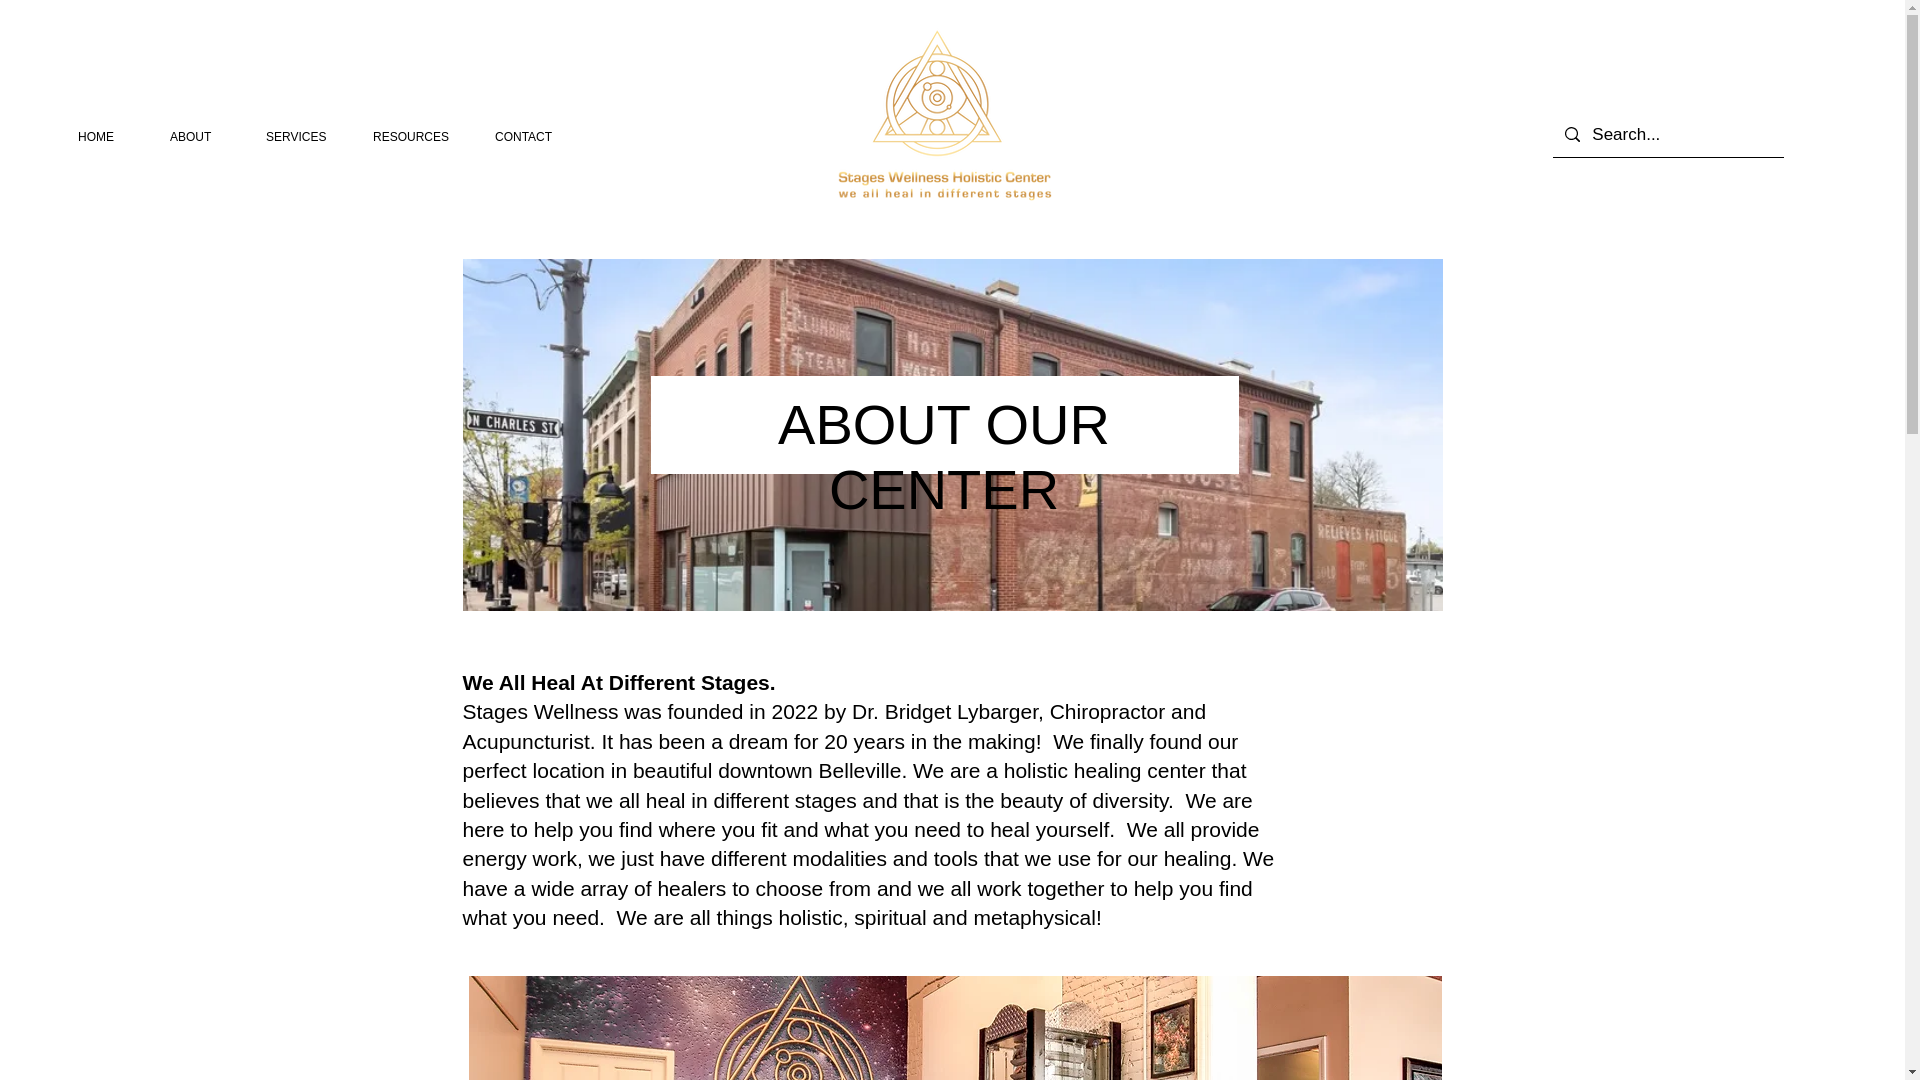 This screenshot has width=1920, height=1080. I want to click on HOME, so click(109, 137).